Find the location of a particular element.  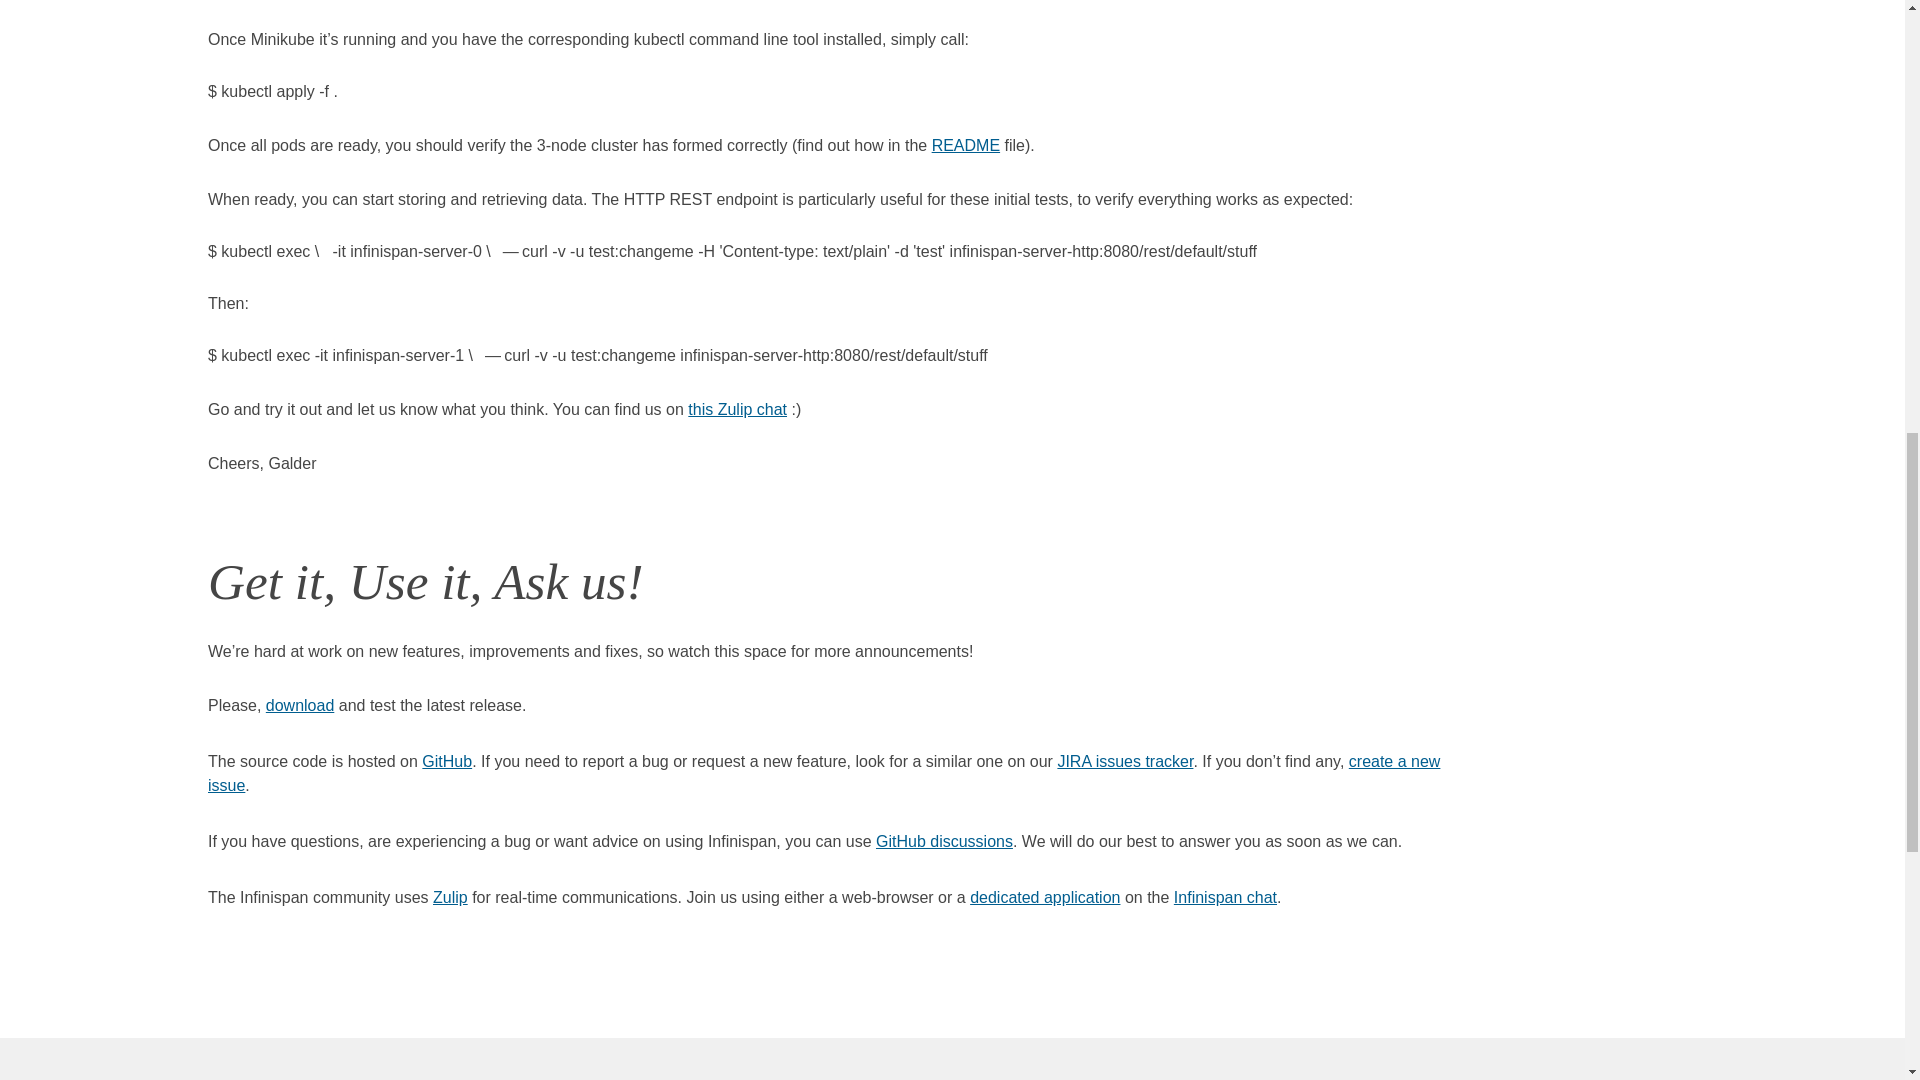

create a new issue is located at coordinates (824, 772).